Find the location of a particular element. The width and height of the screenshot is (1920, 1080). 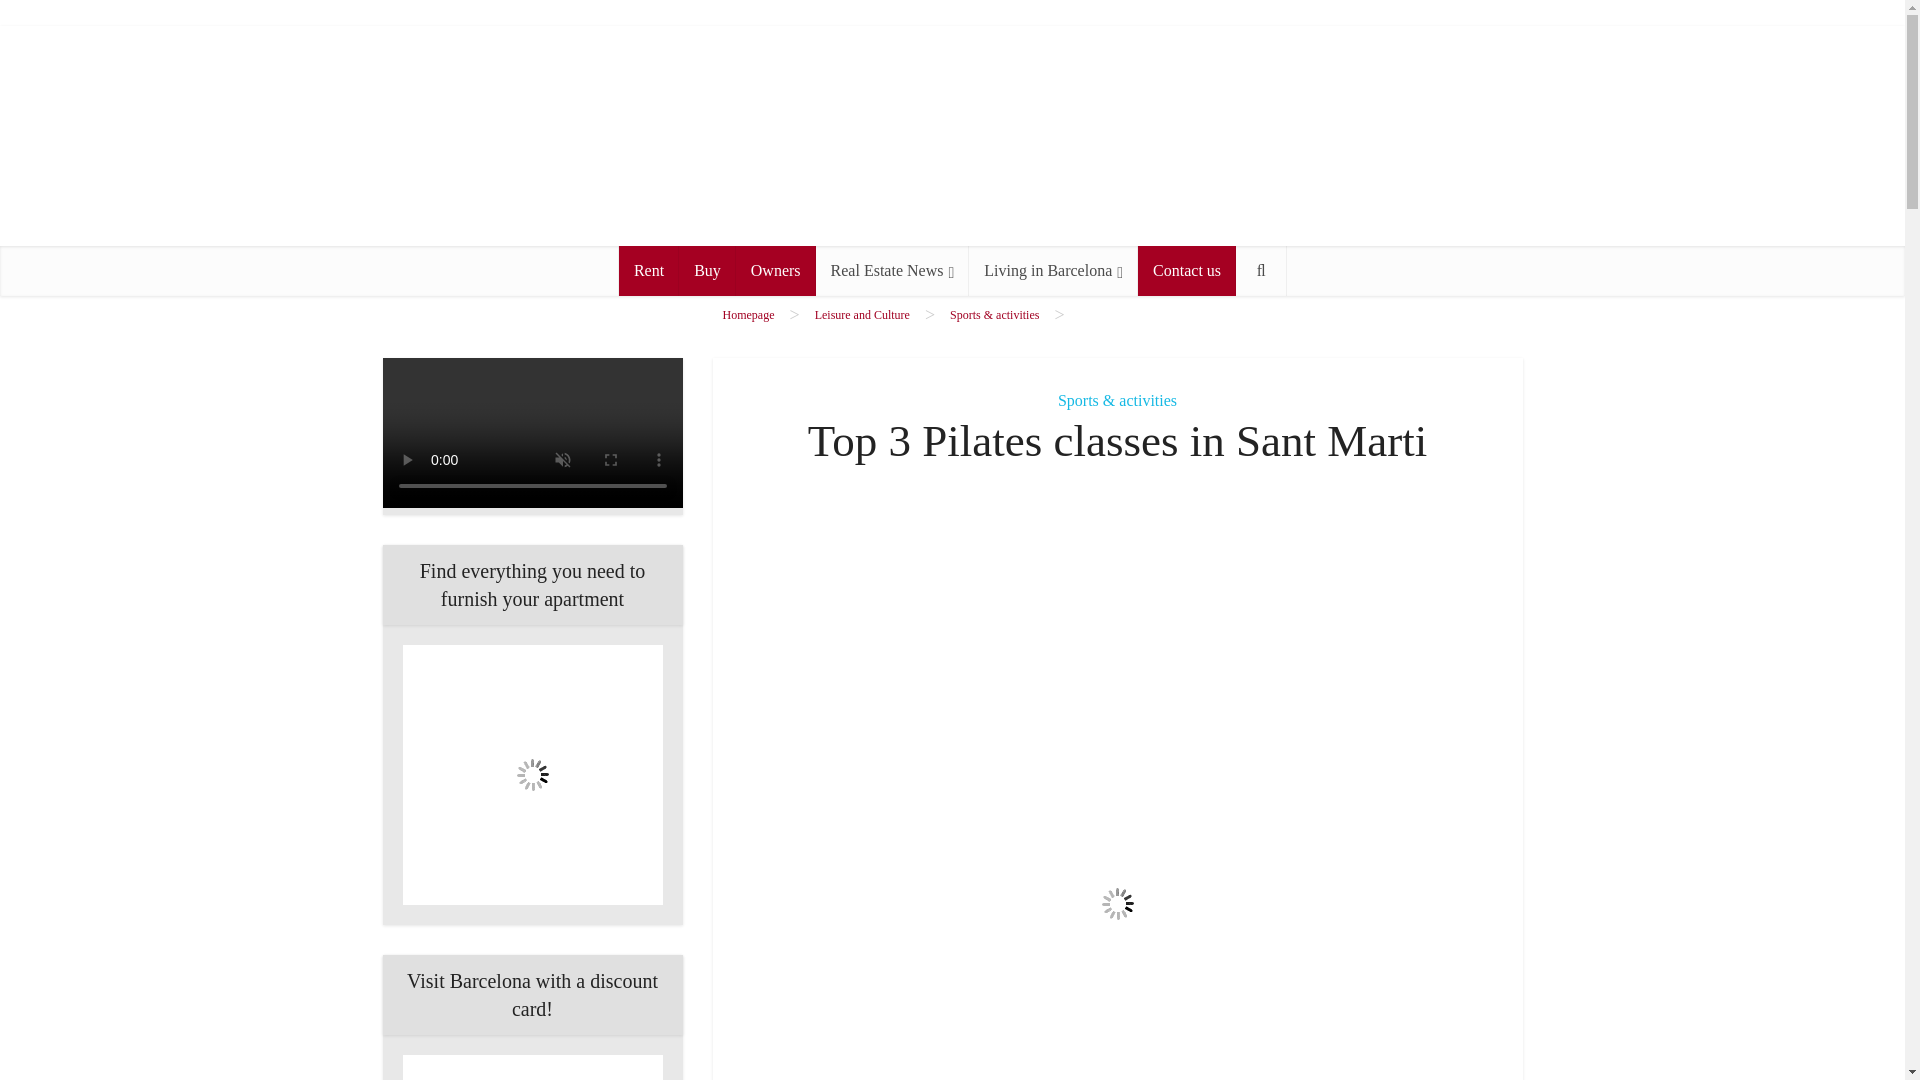

Owners is located at coordinates (776, 270).